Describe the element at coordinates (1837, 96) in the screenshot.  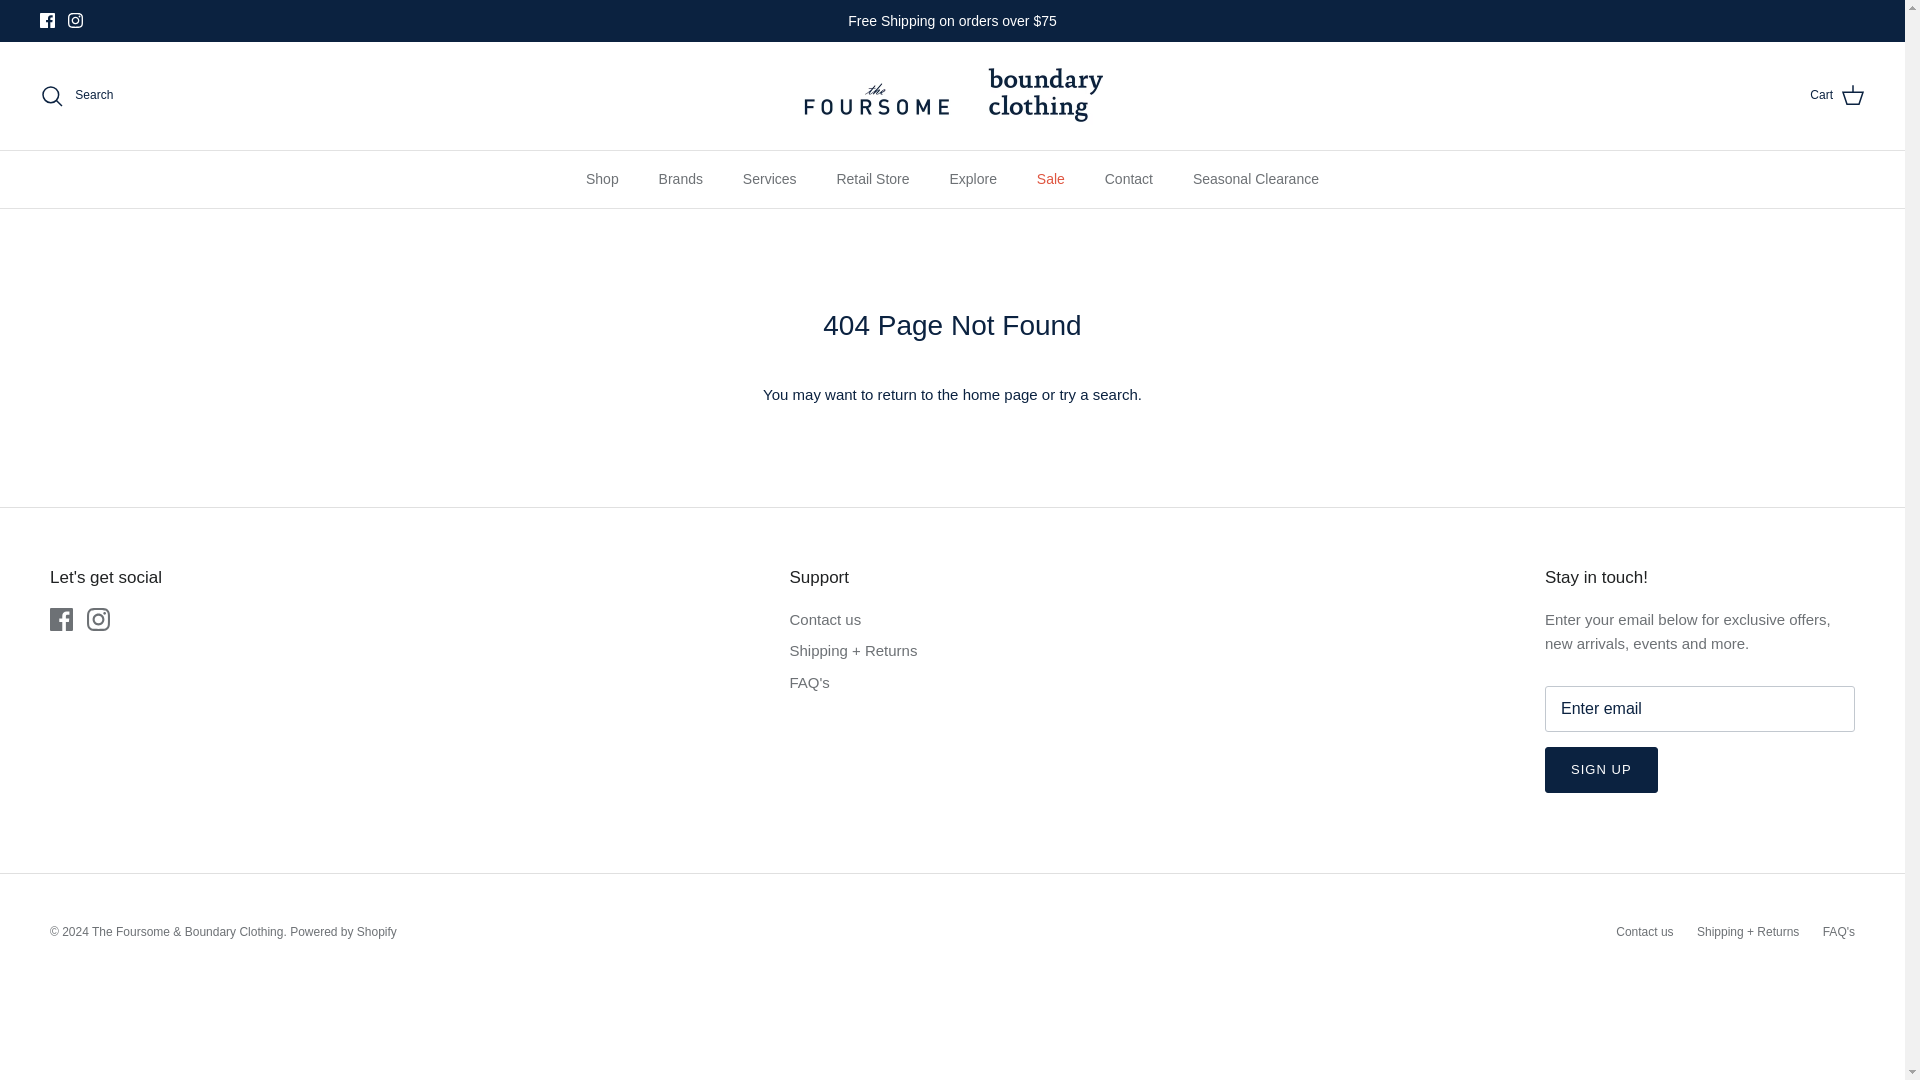
I see `Cart` at that location.